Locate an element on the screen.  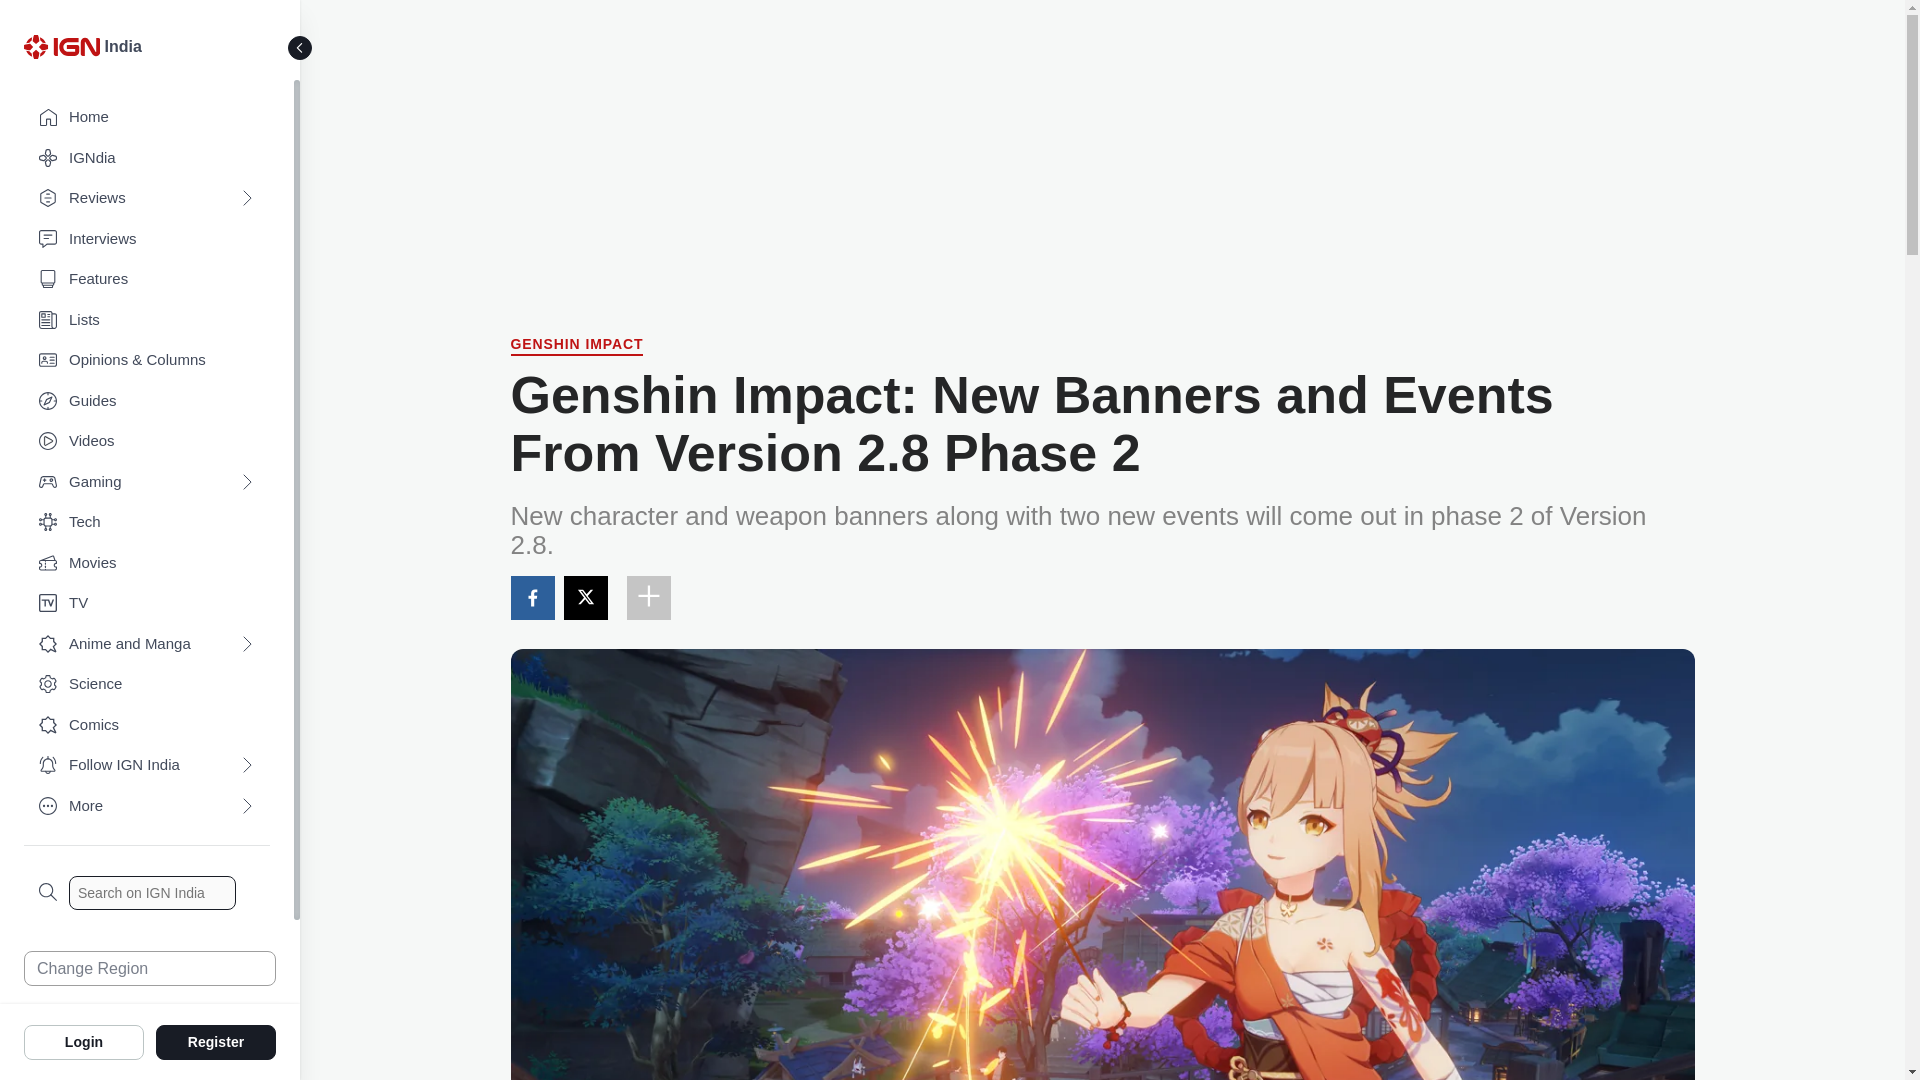
Comics is located at coordinates (146, 726).